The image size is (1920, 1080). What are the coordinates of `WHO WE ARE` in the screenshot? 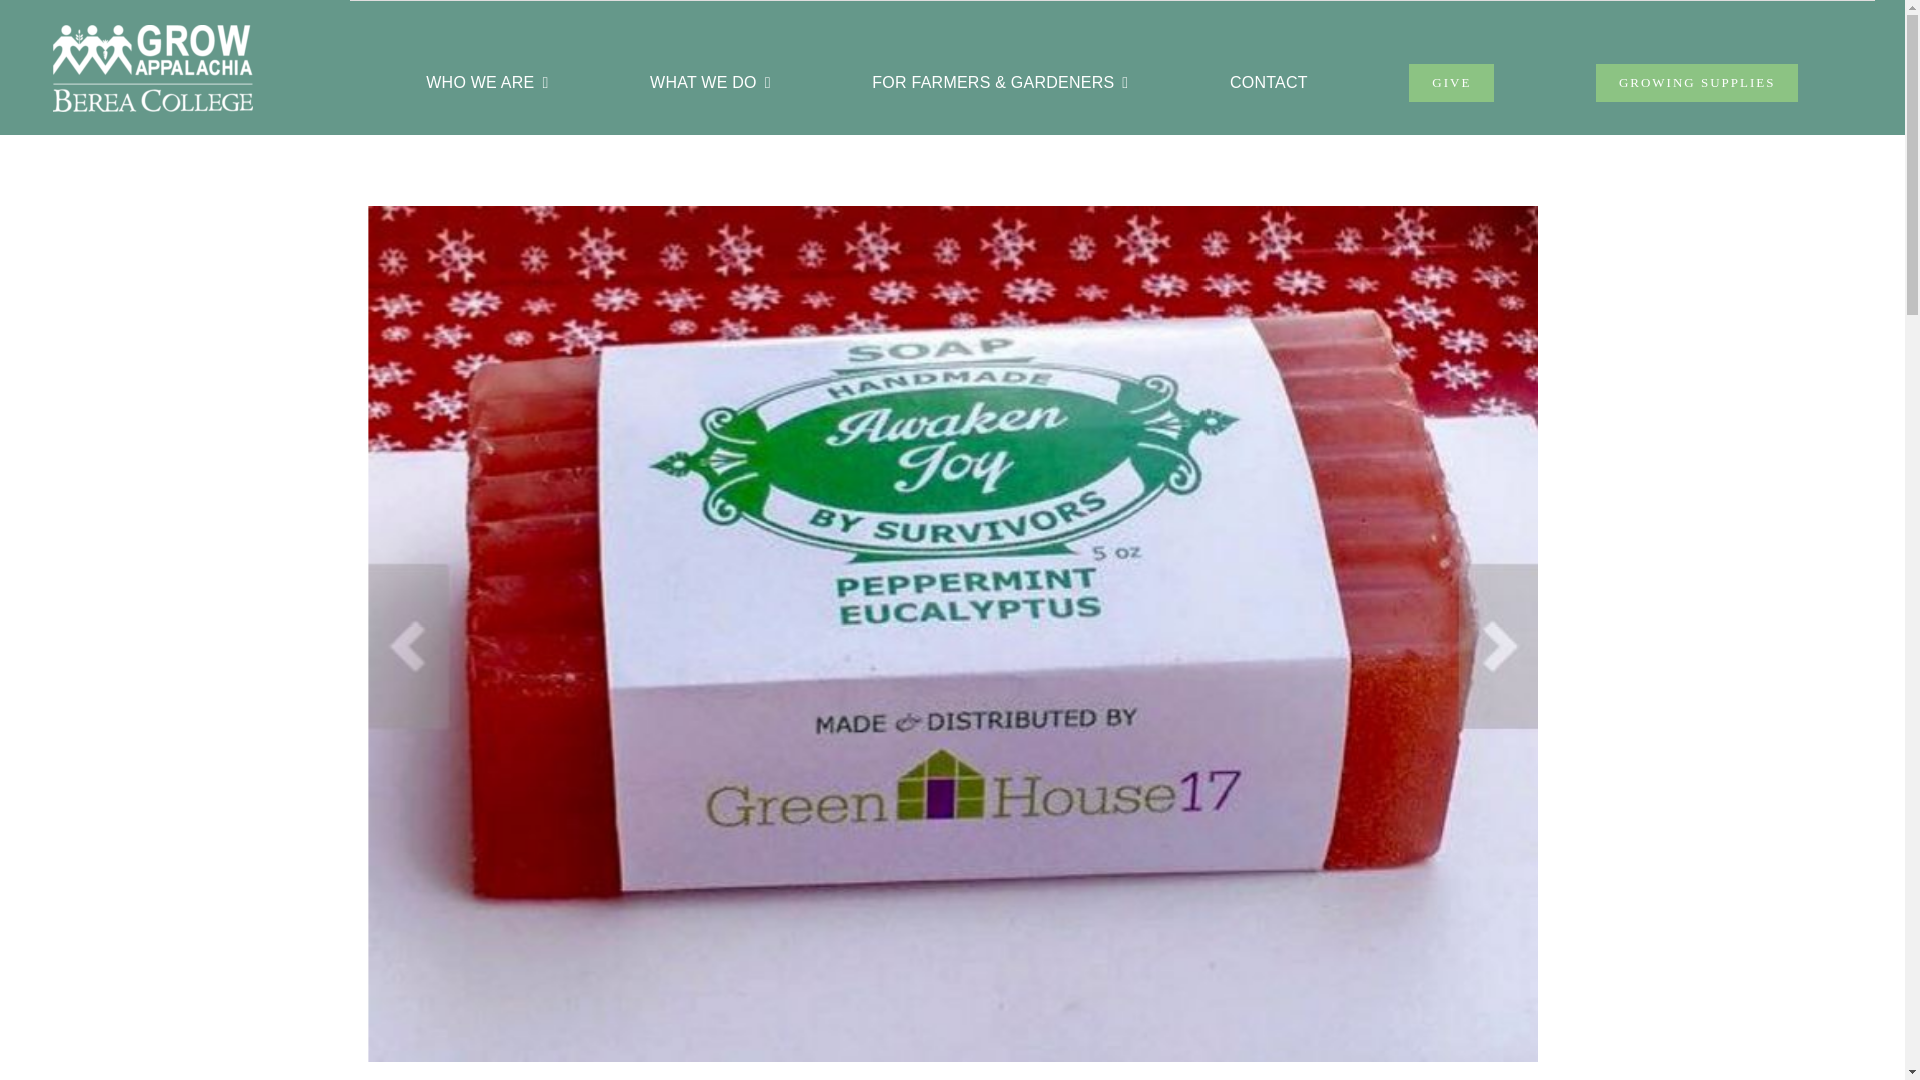 It's located at (486, 82).